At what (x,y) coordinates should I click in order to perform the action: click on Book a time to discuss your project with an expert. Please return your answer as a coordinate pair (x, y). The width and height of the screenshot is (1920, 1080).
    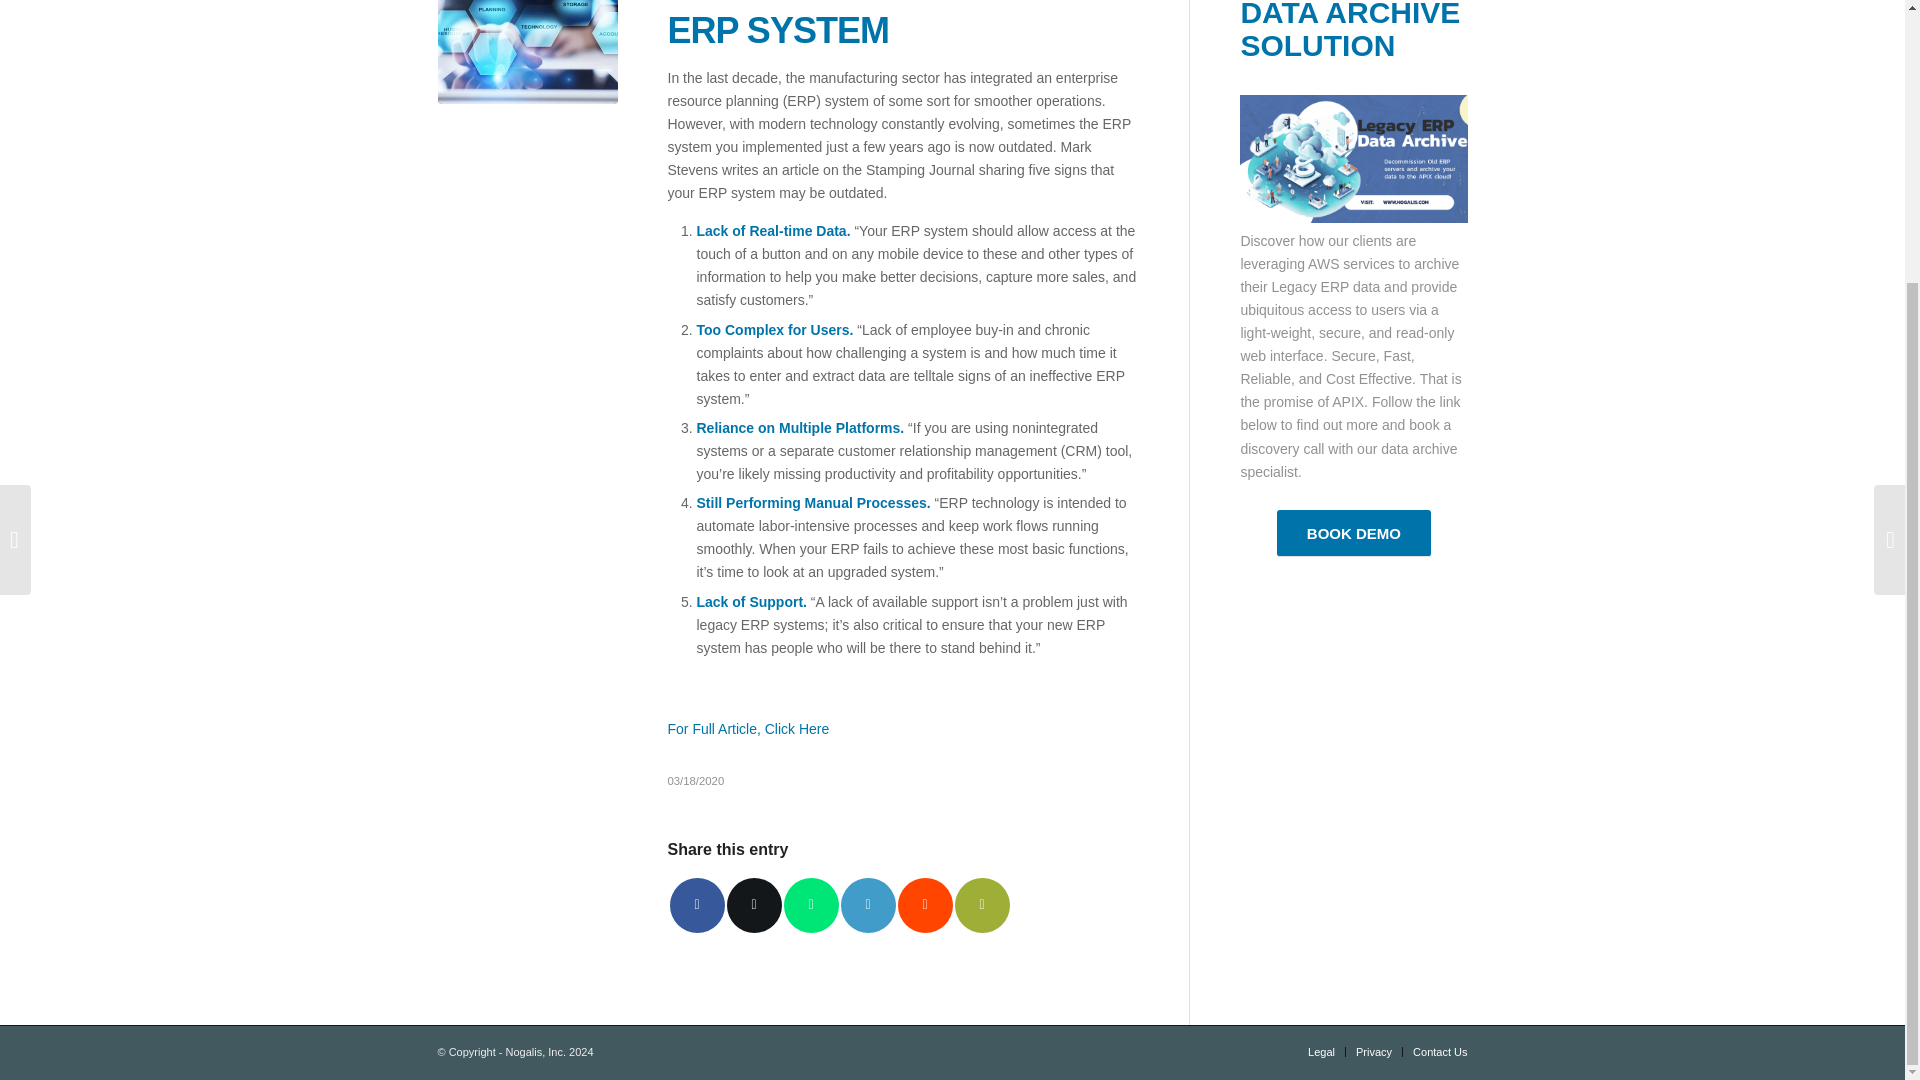
    Looking at the image, I should click on (1353, 533).